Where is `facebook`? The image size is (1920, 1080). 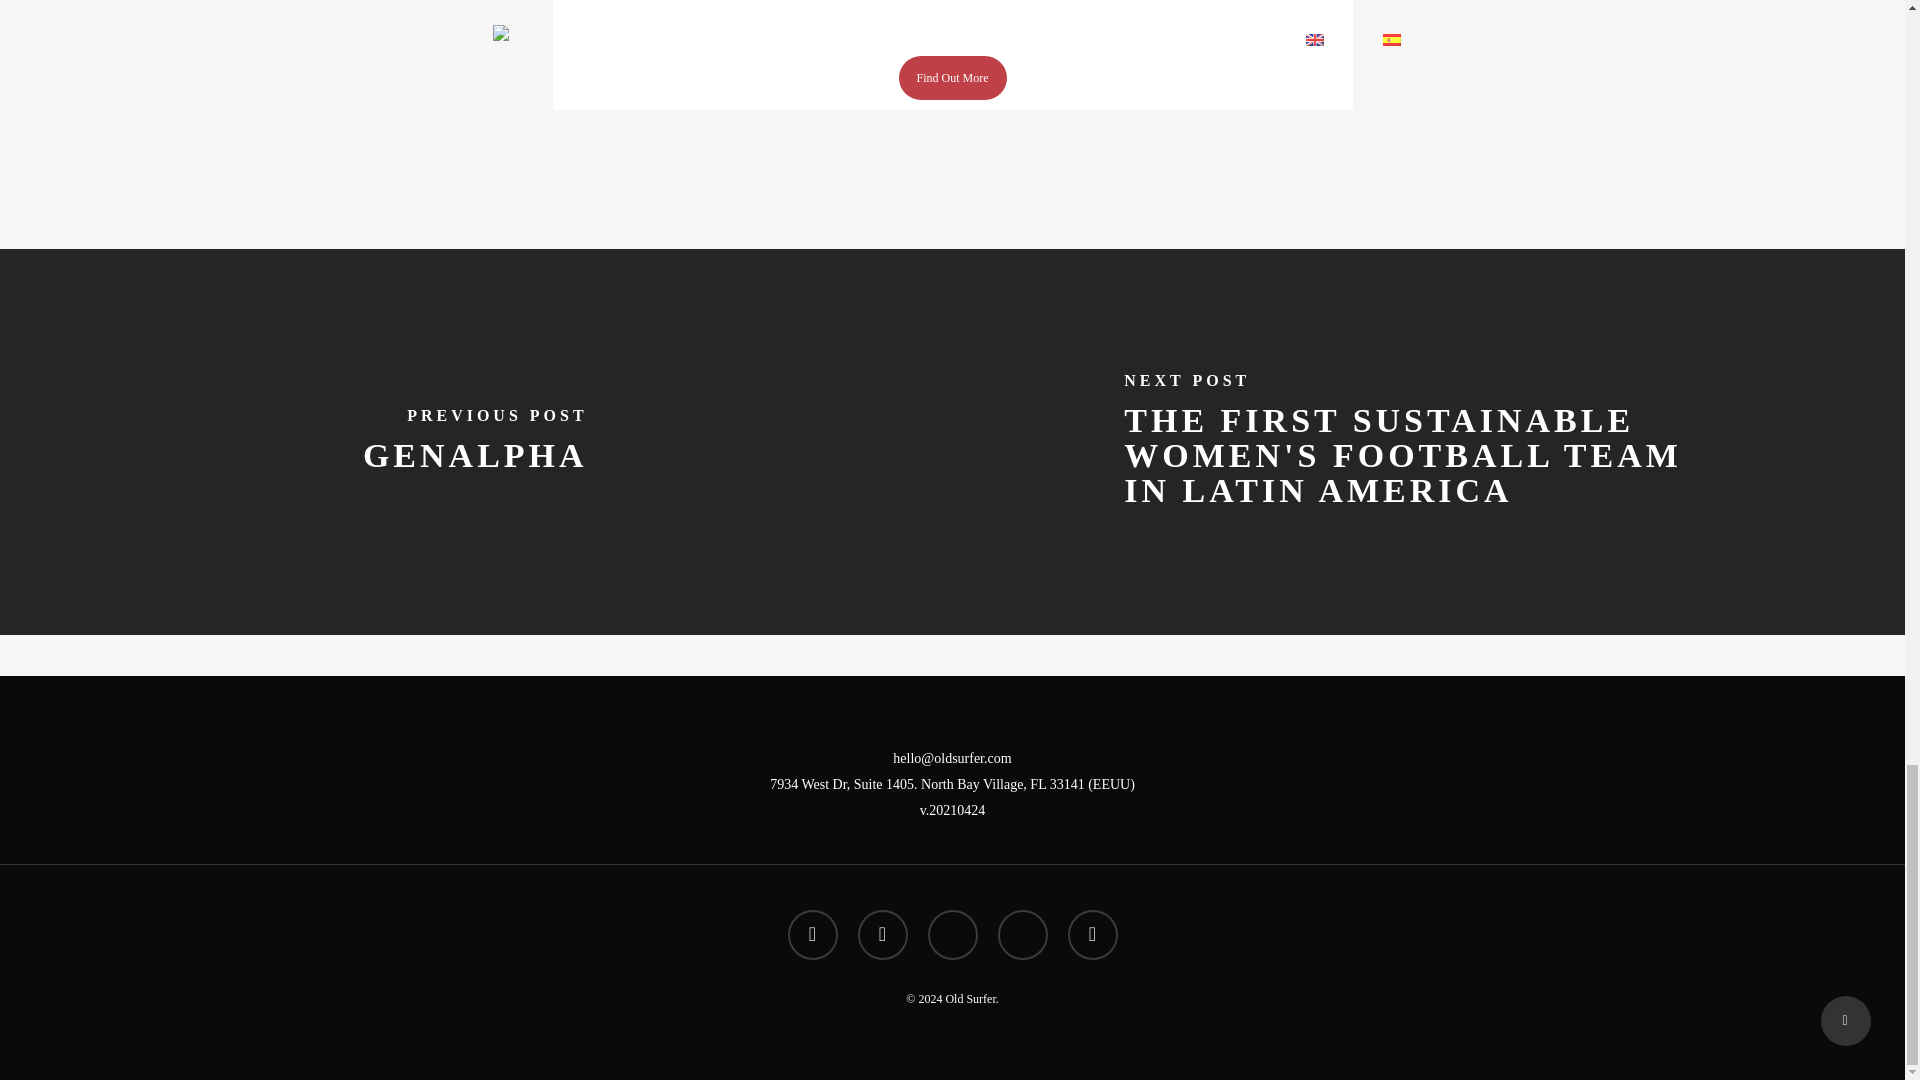 facebook is located at coordinates (812, 935).